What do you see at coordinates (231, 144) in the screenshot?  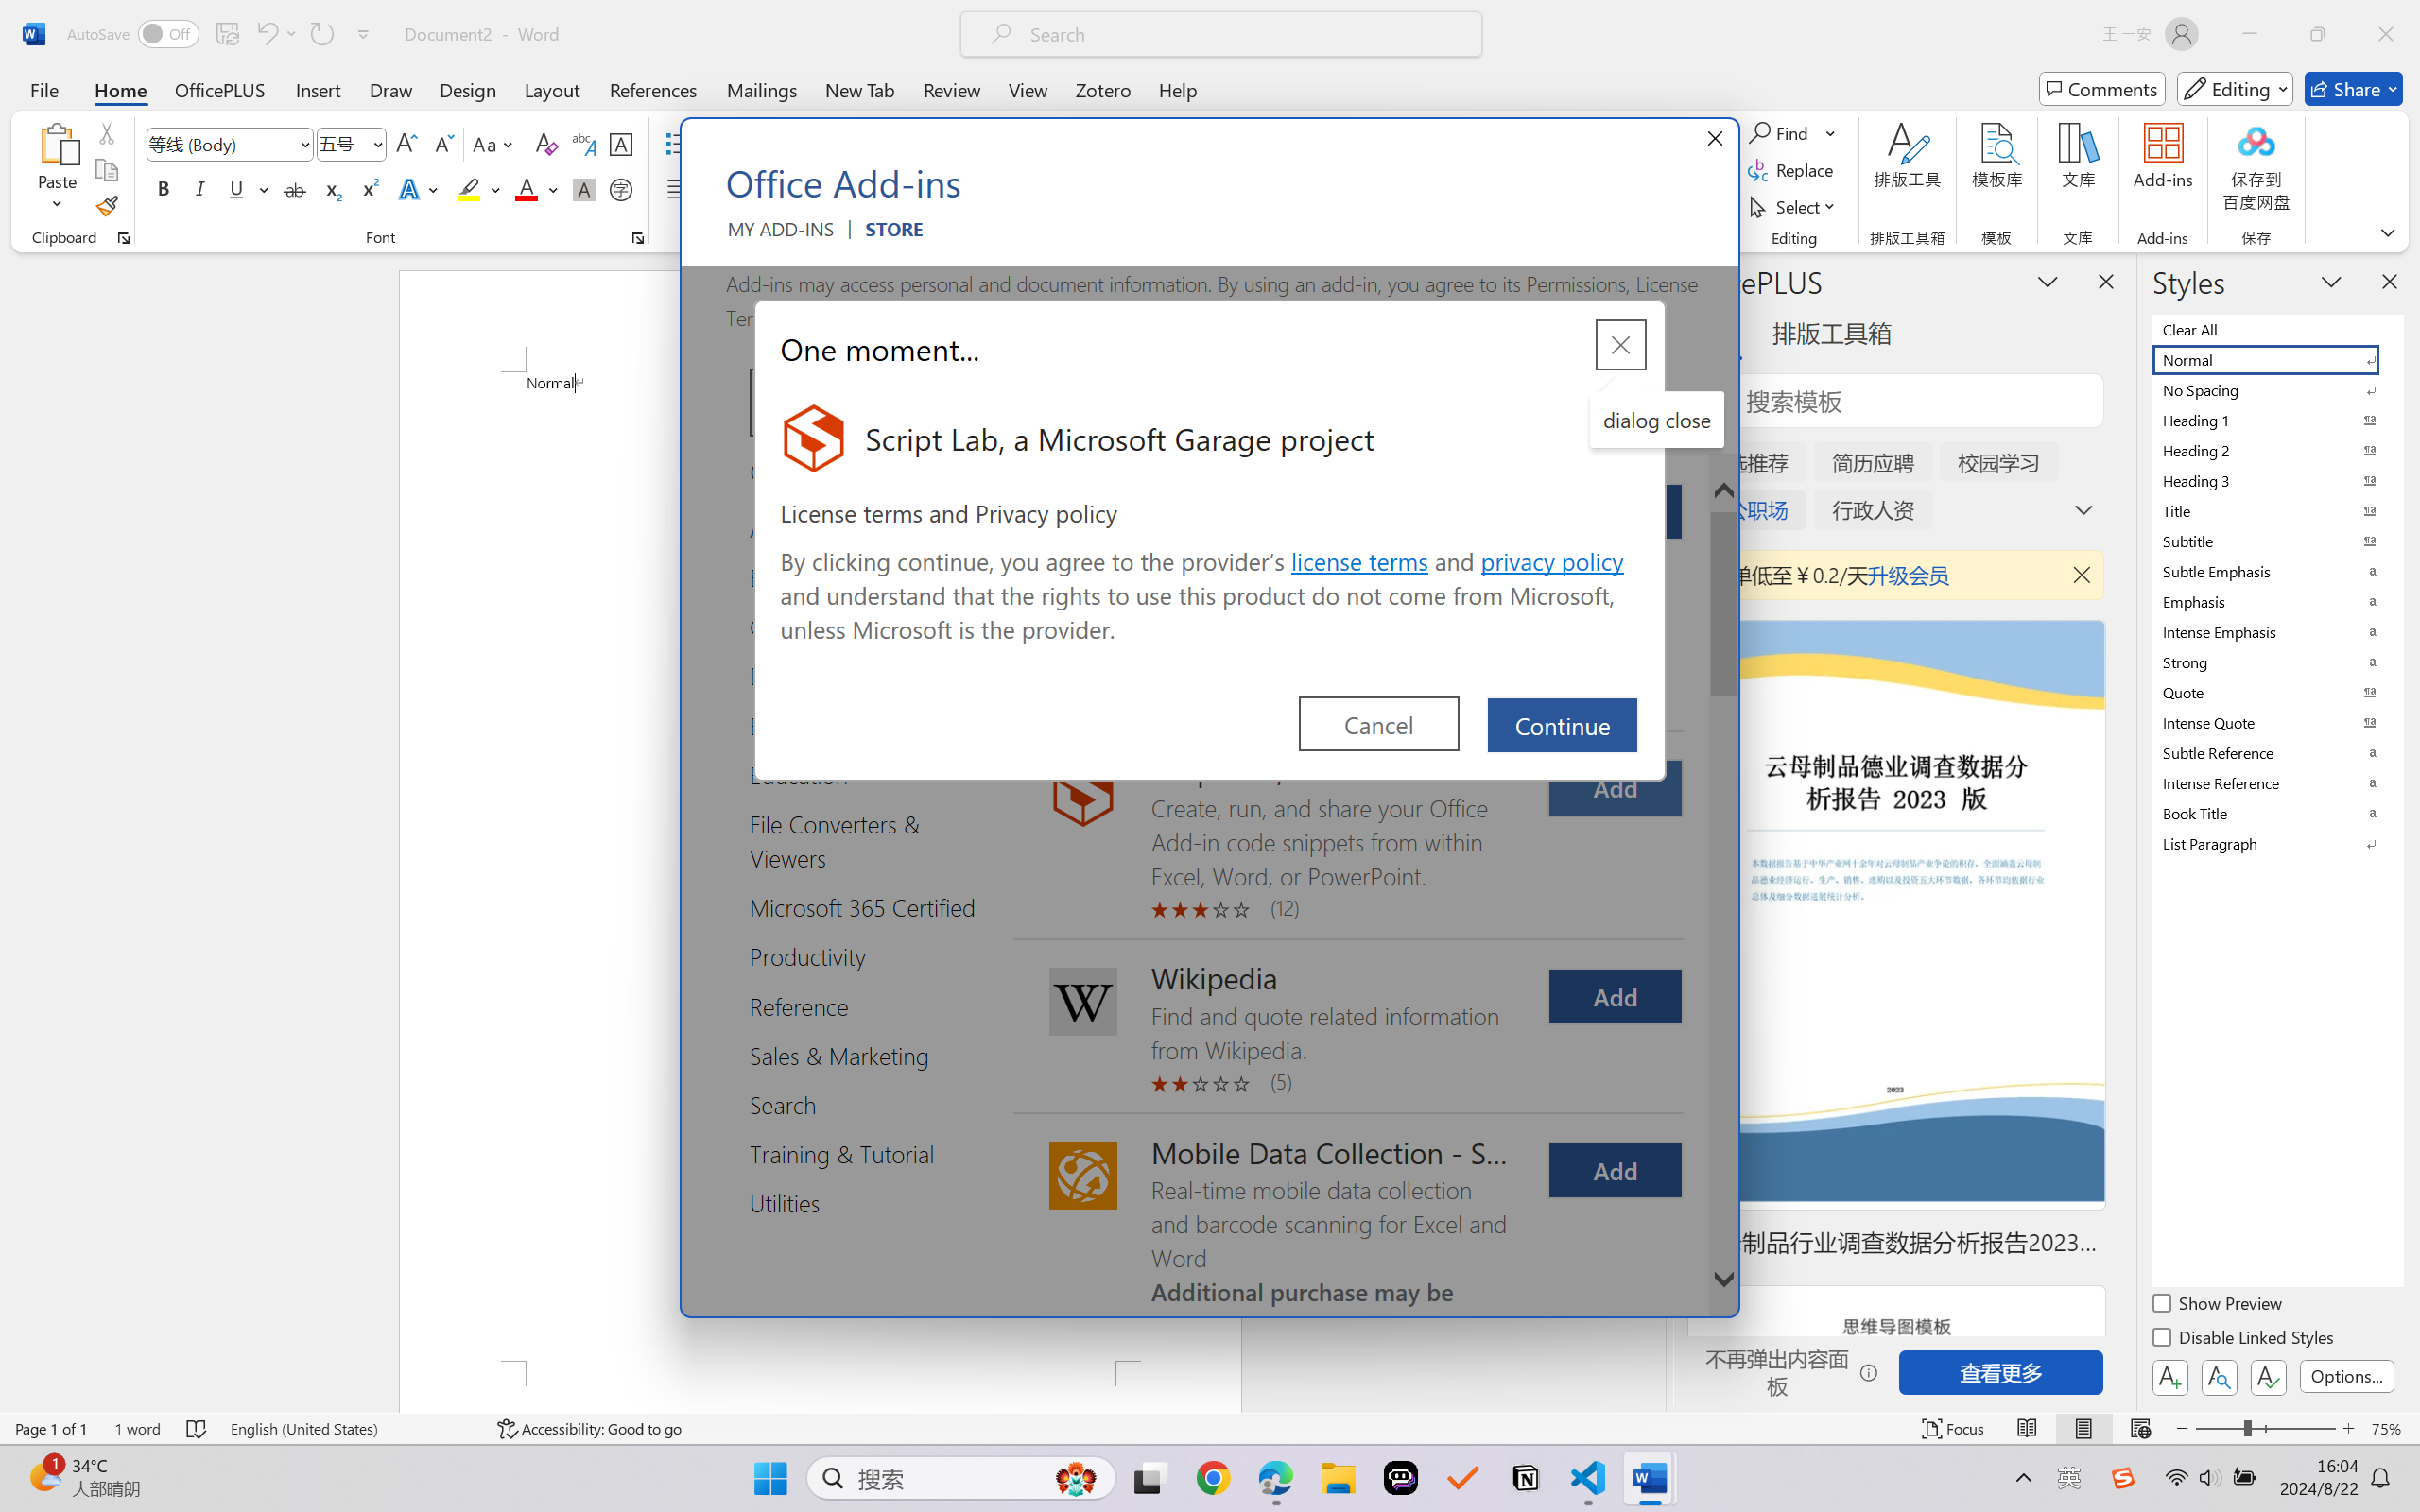 I see `Font` at bounding box center [231, 144].